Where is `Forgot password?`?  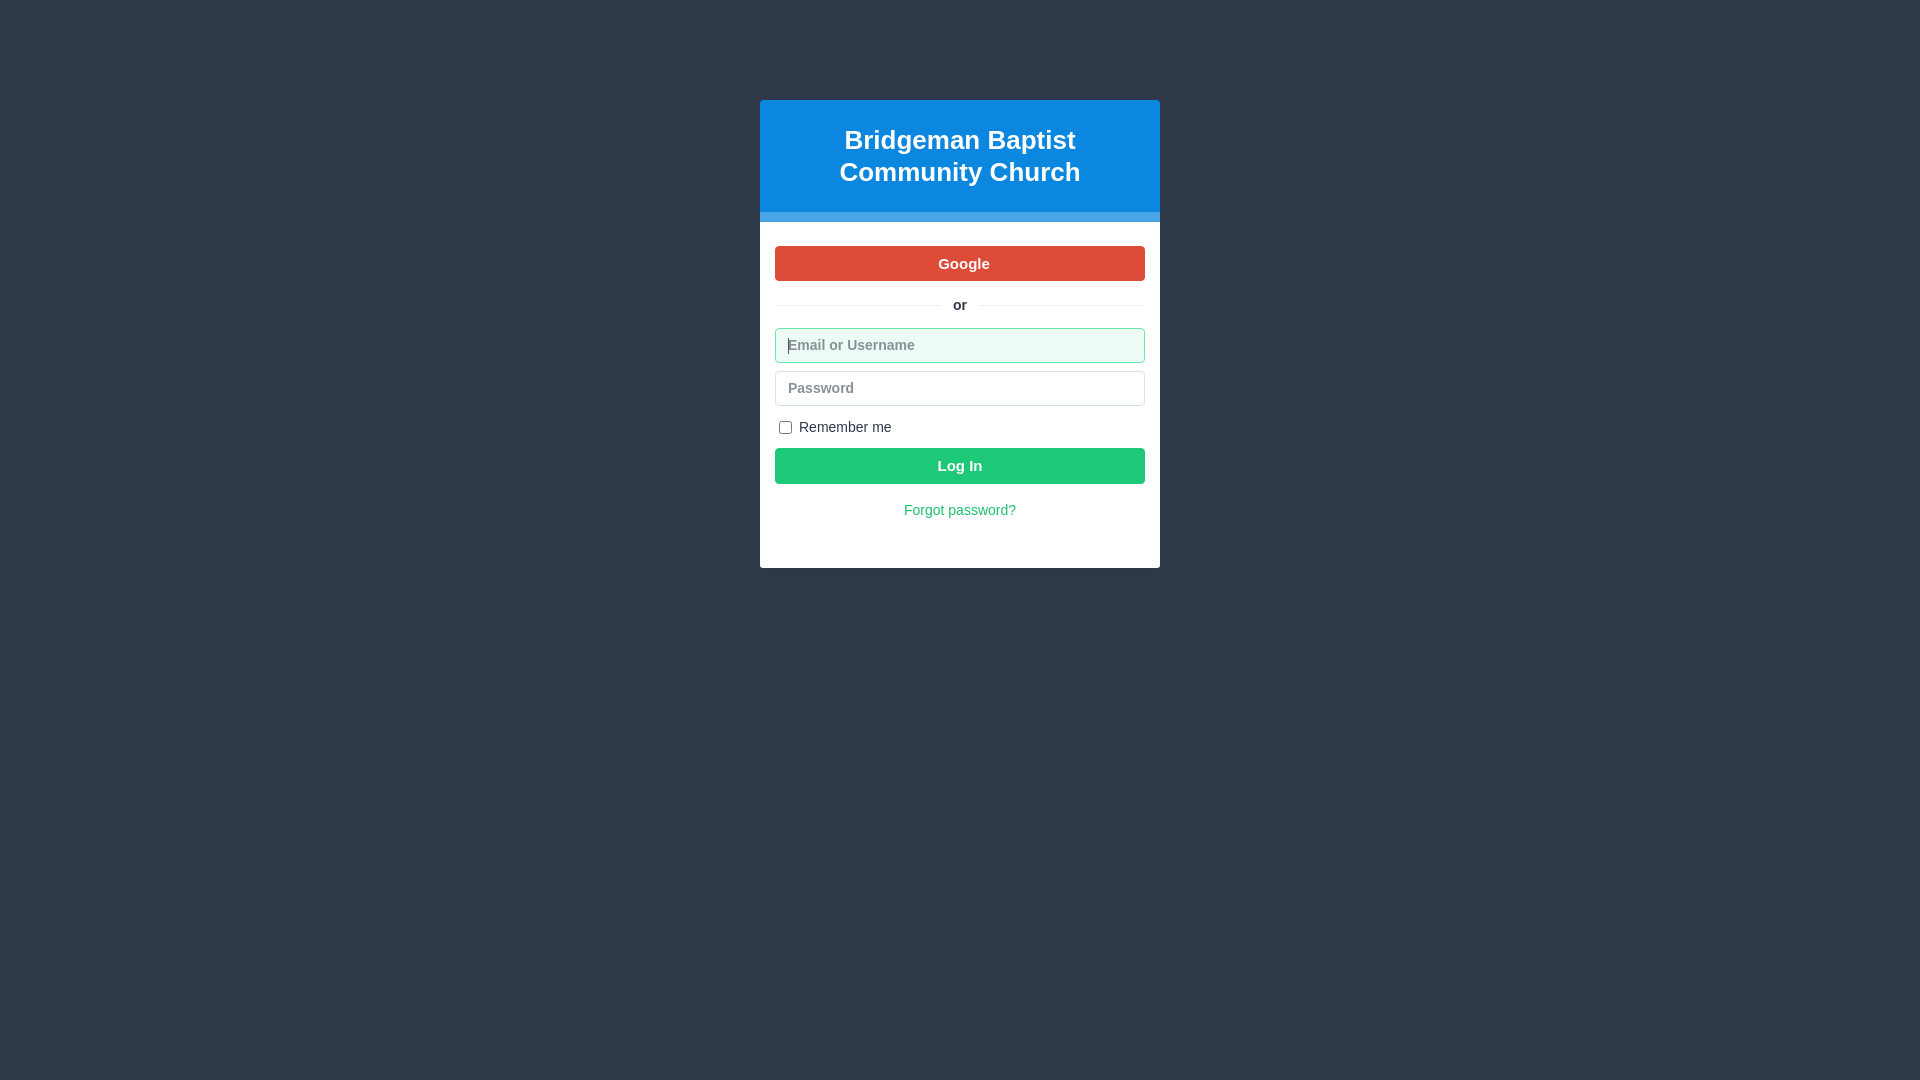 Forgot password? is located at coordinates (960, 510).